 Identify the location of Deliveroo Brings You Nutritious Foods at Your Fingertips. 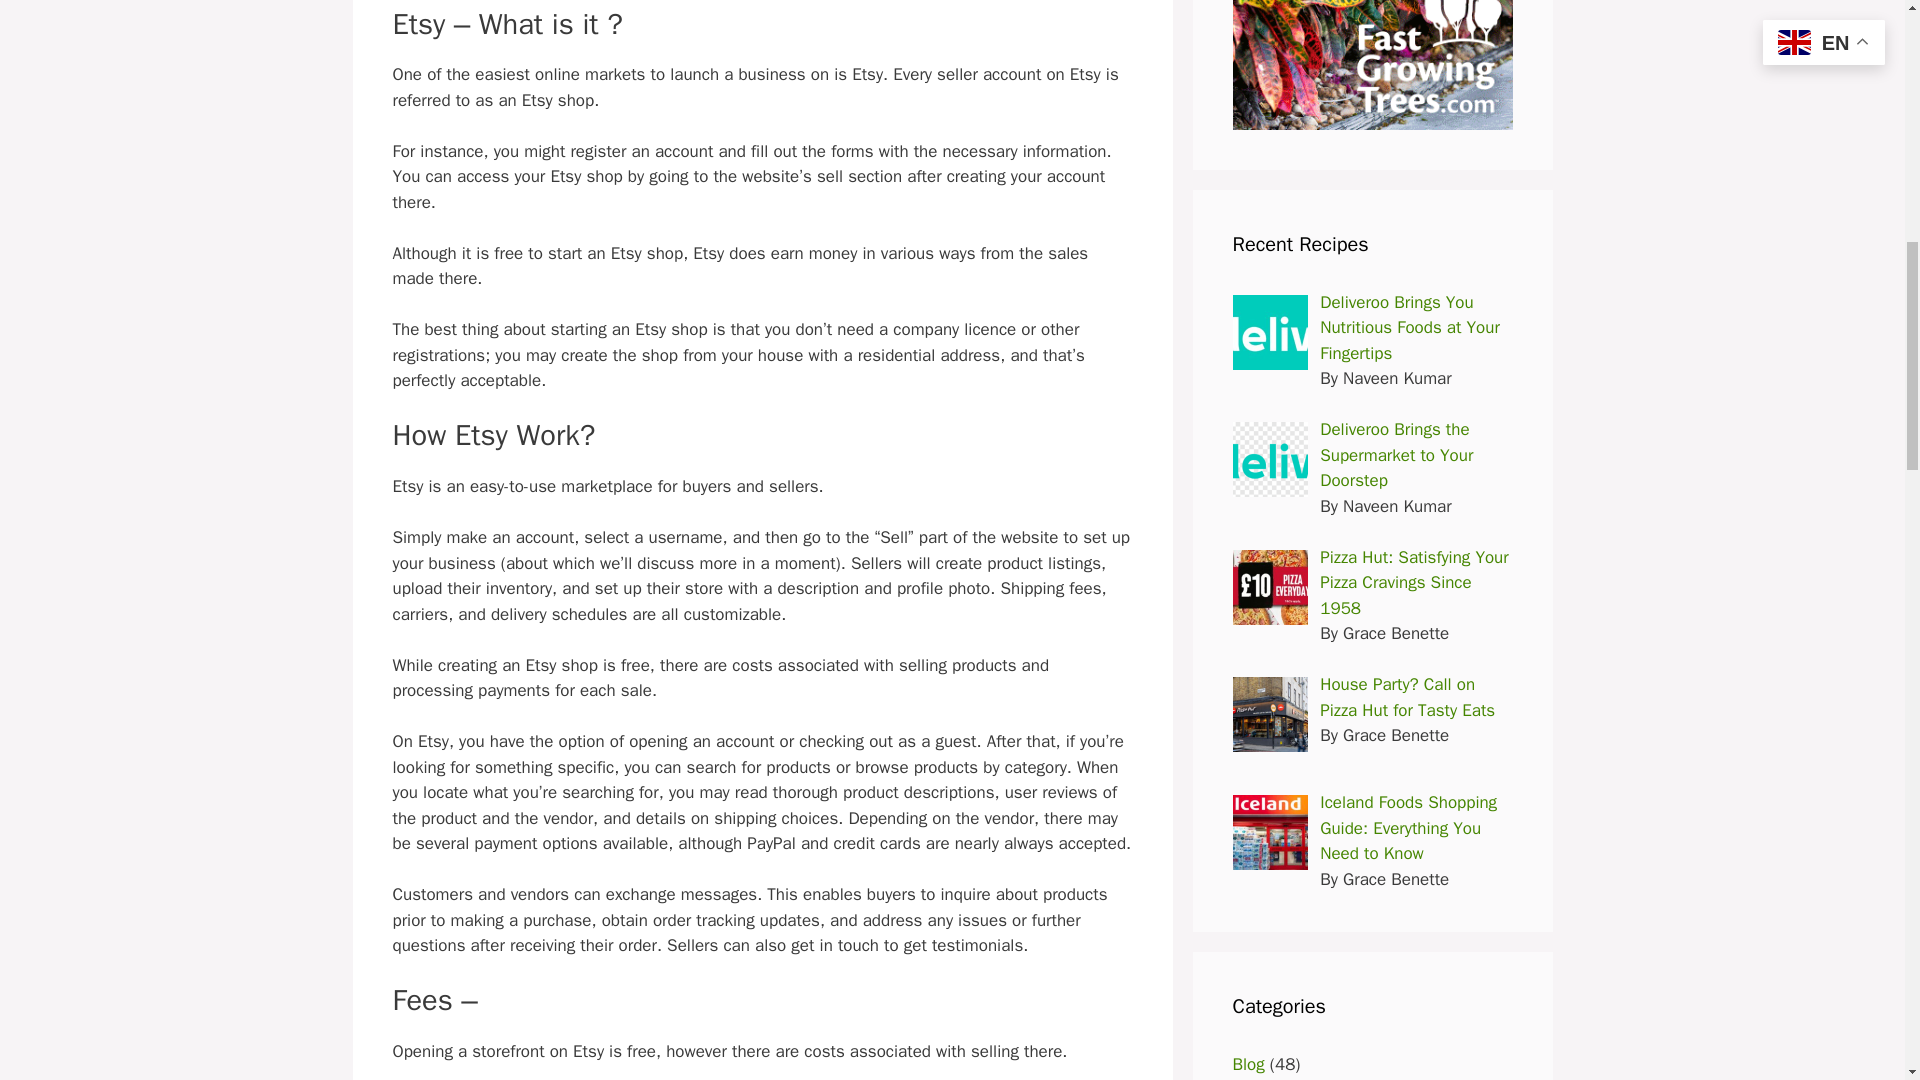
(1410, 327).